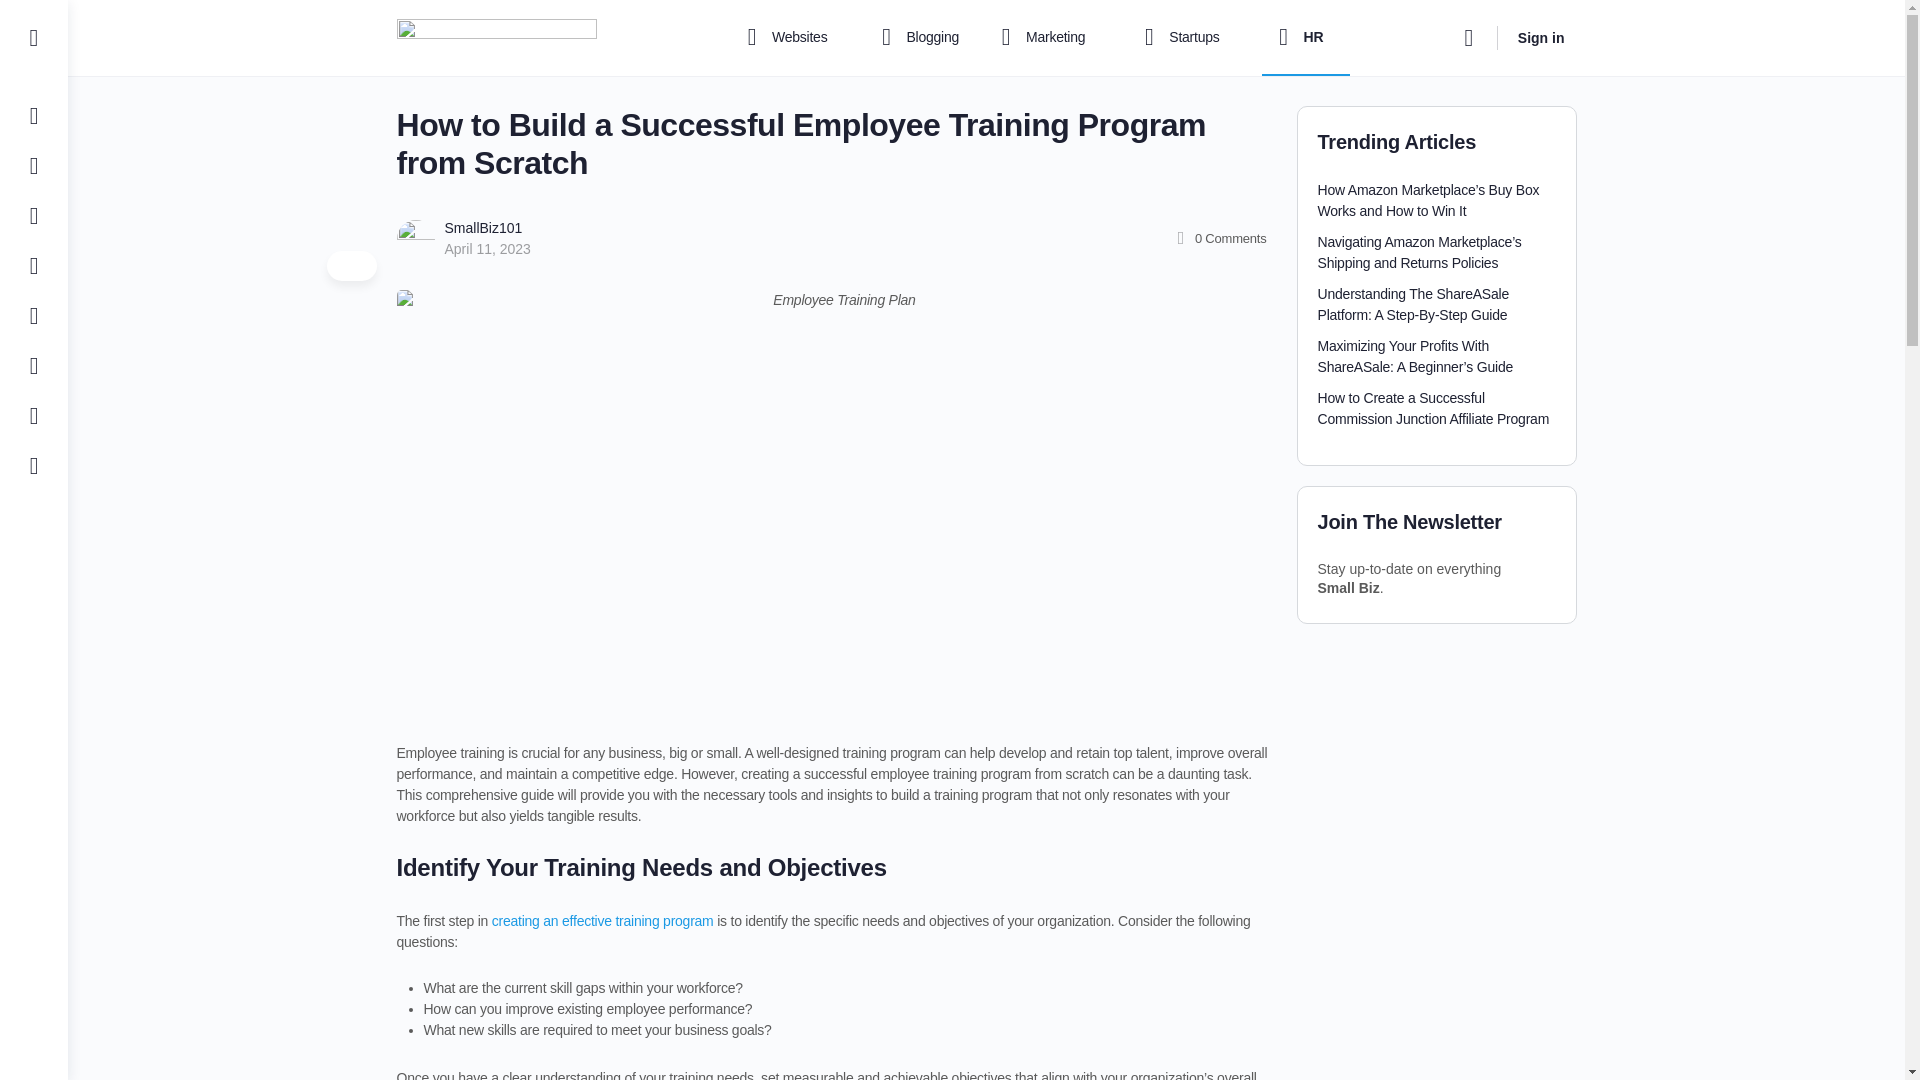  What do you see at coordinates (1047, 38) in the screenshot?
I see `Marketing` at bounding box center [1047, 38].